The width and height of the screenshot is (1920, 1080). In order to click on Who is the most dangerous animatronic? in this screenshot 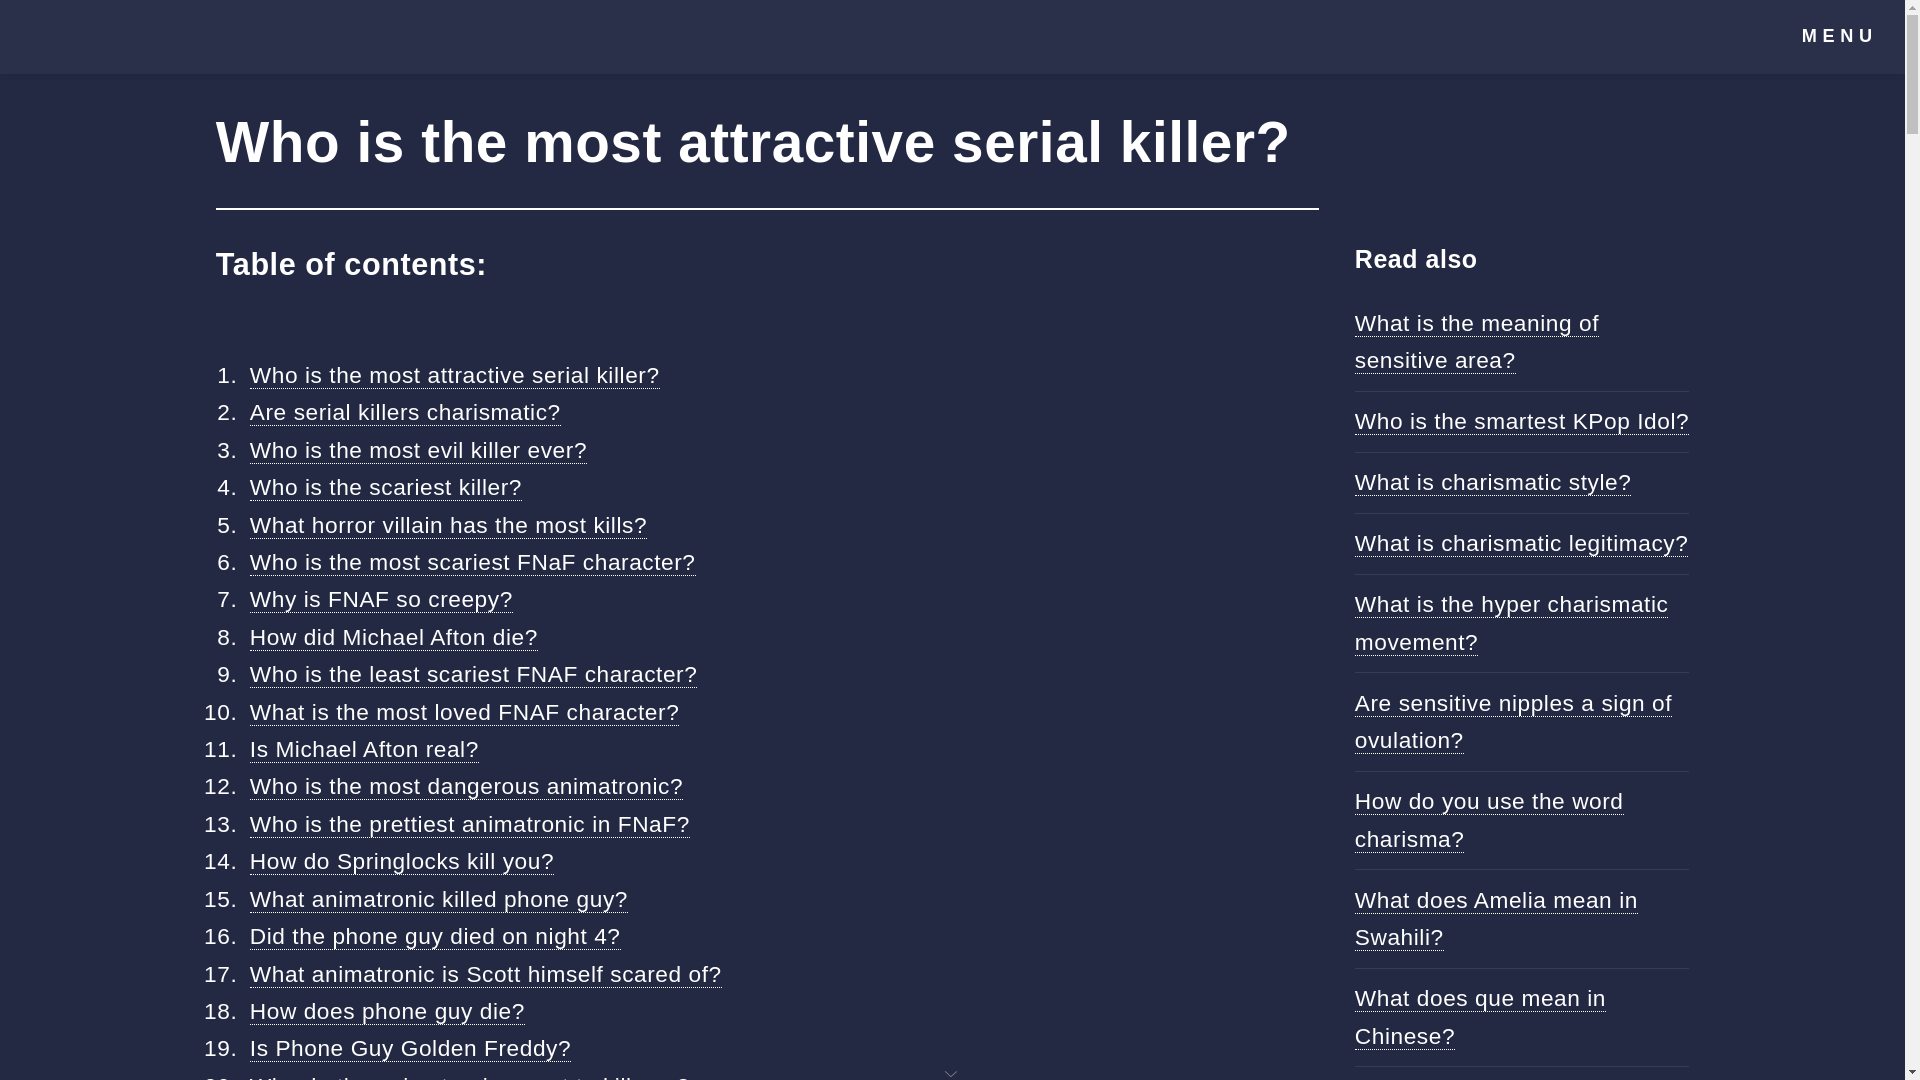, I will do `click(466, 786)`.